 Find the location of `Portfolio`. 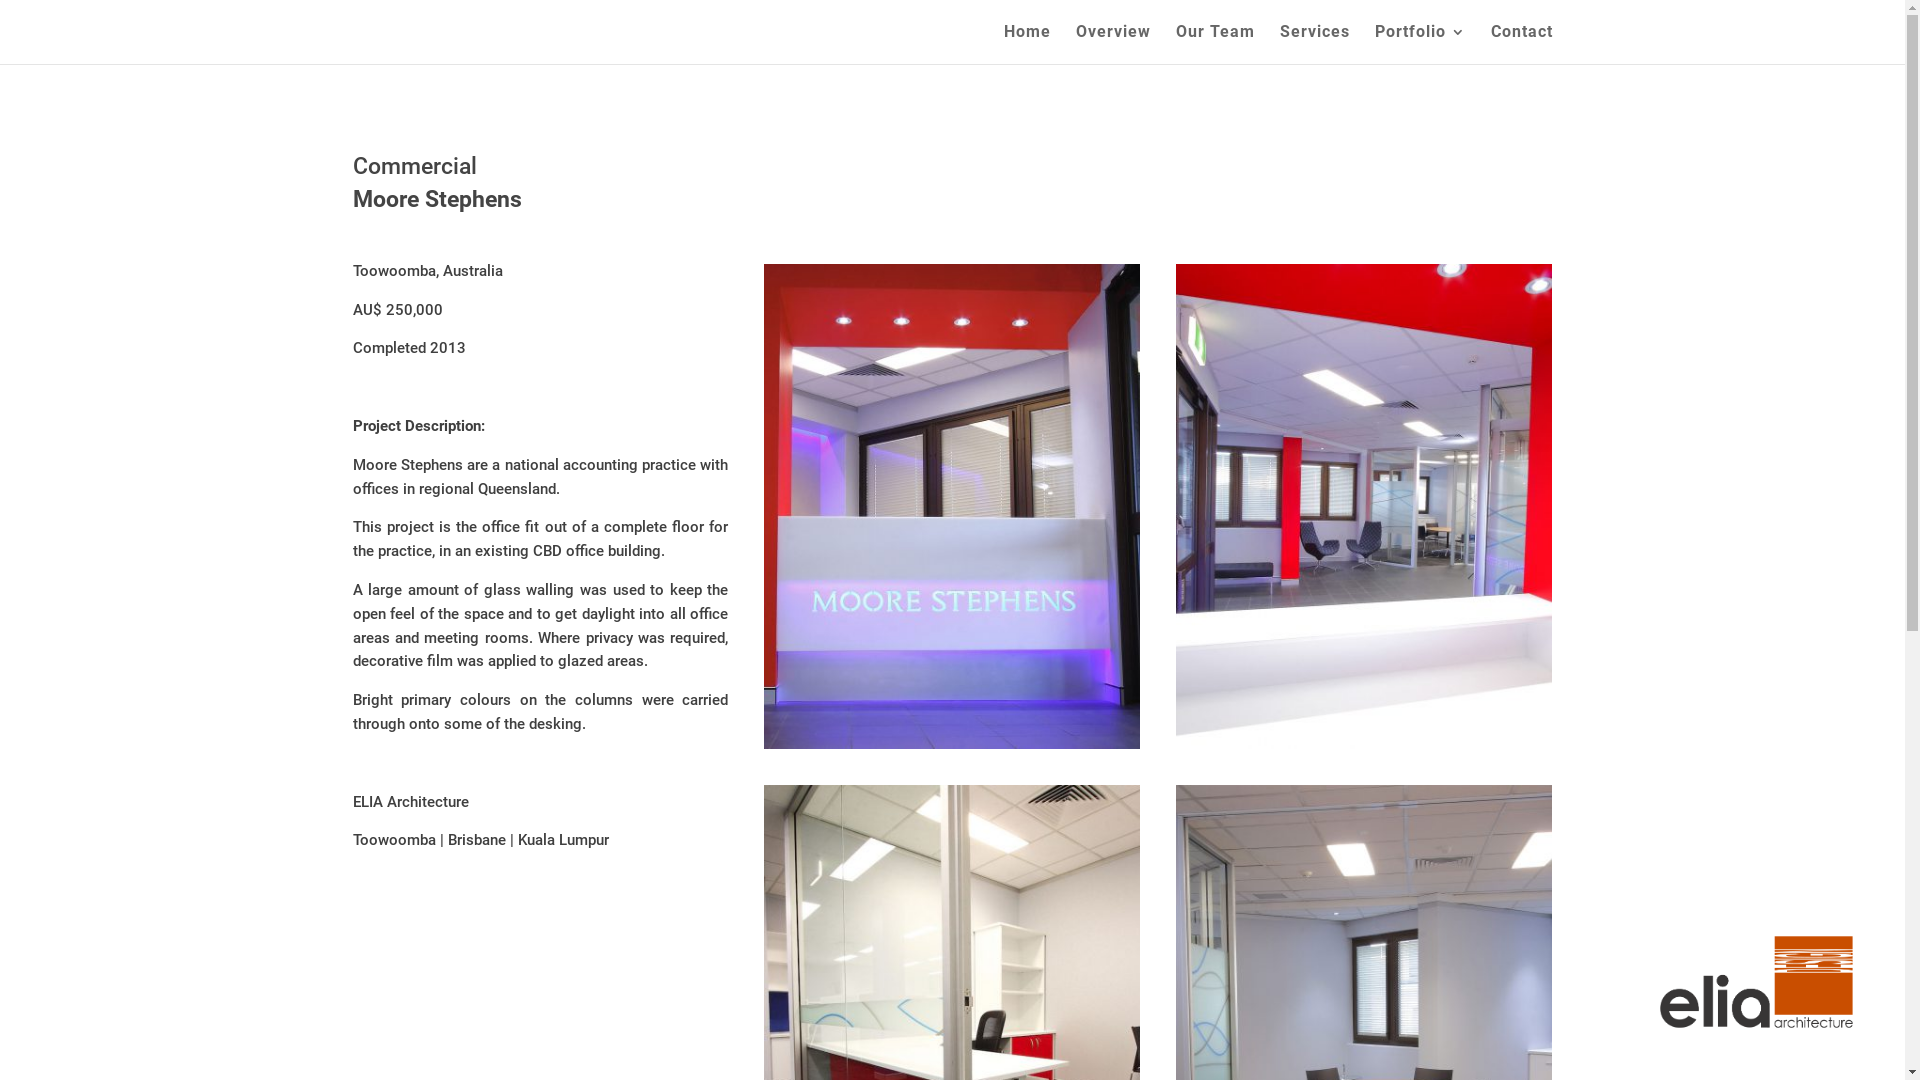

Portfolio is located at coordinates (1420, 44).